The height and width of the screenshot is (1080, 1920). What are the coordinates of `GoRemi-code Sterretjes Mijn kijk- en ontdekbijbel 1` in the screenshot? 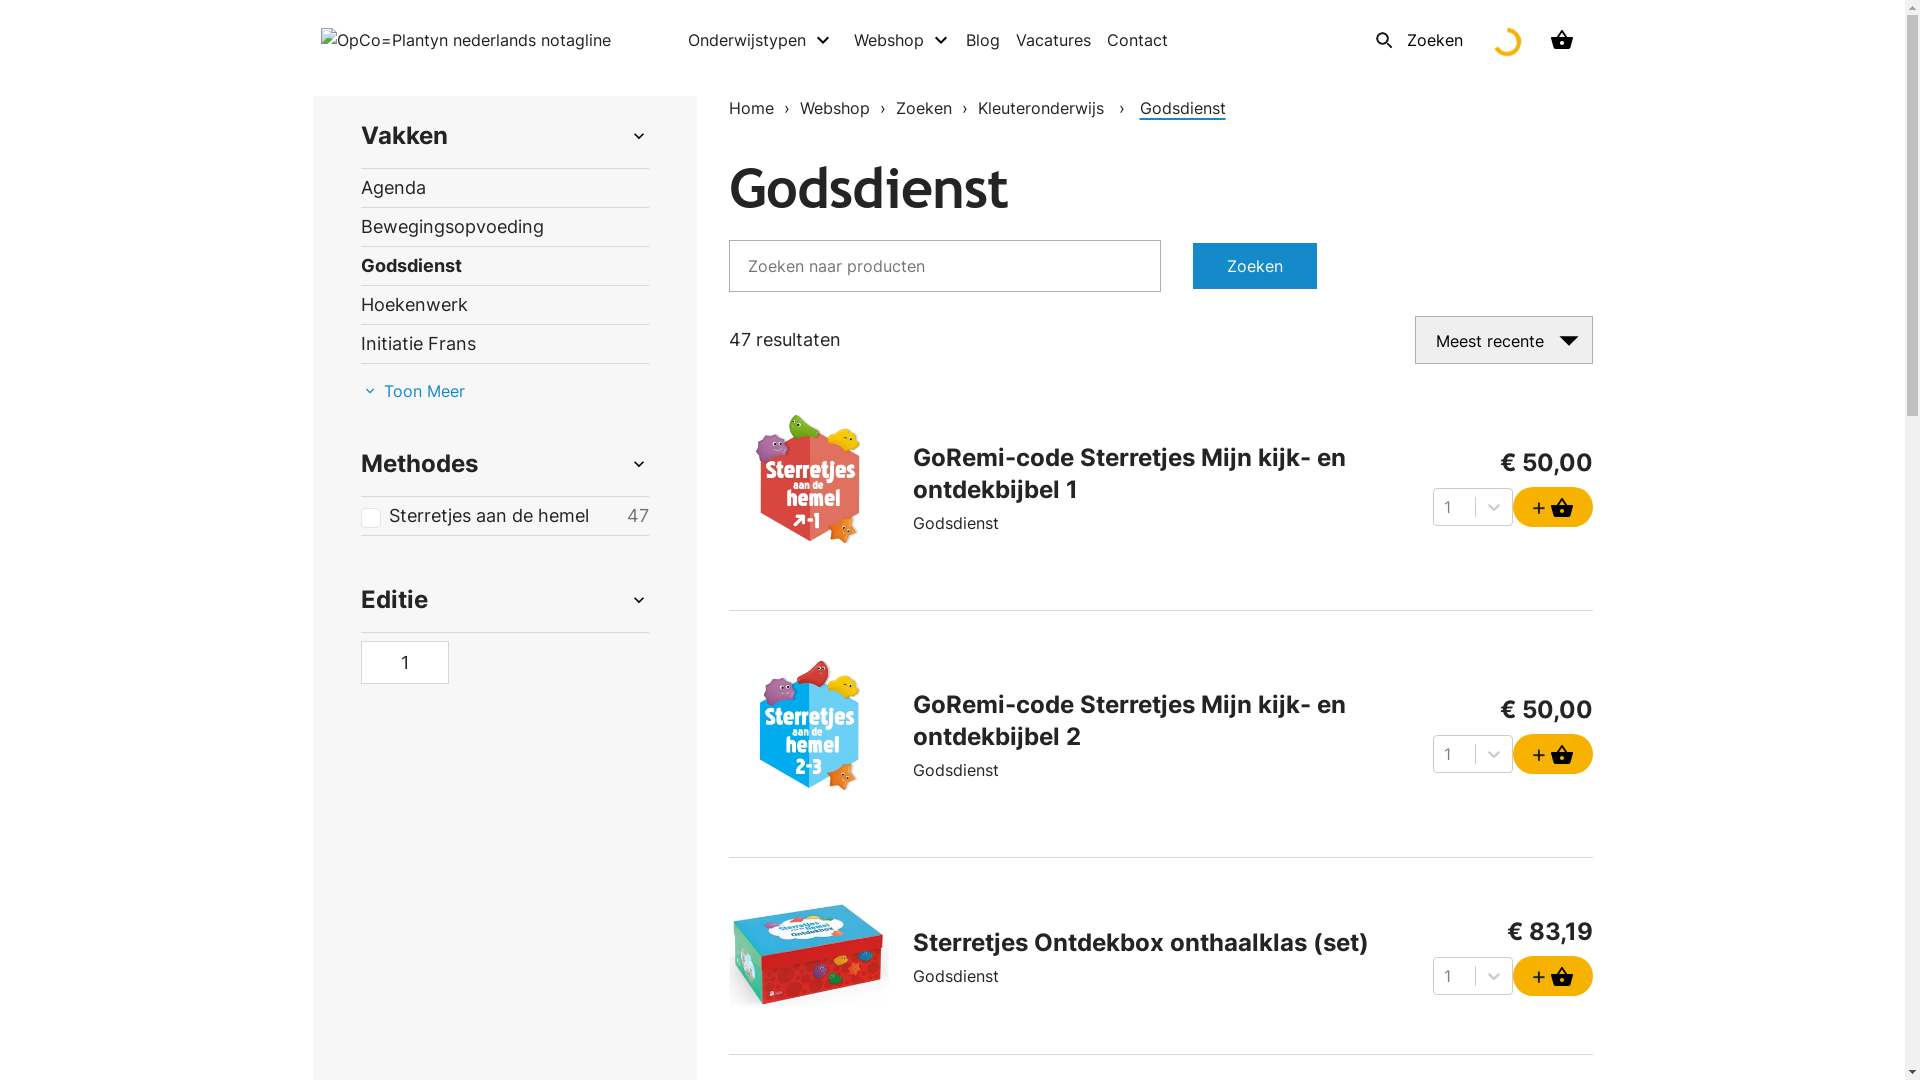 It's located at (1140, 474).